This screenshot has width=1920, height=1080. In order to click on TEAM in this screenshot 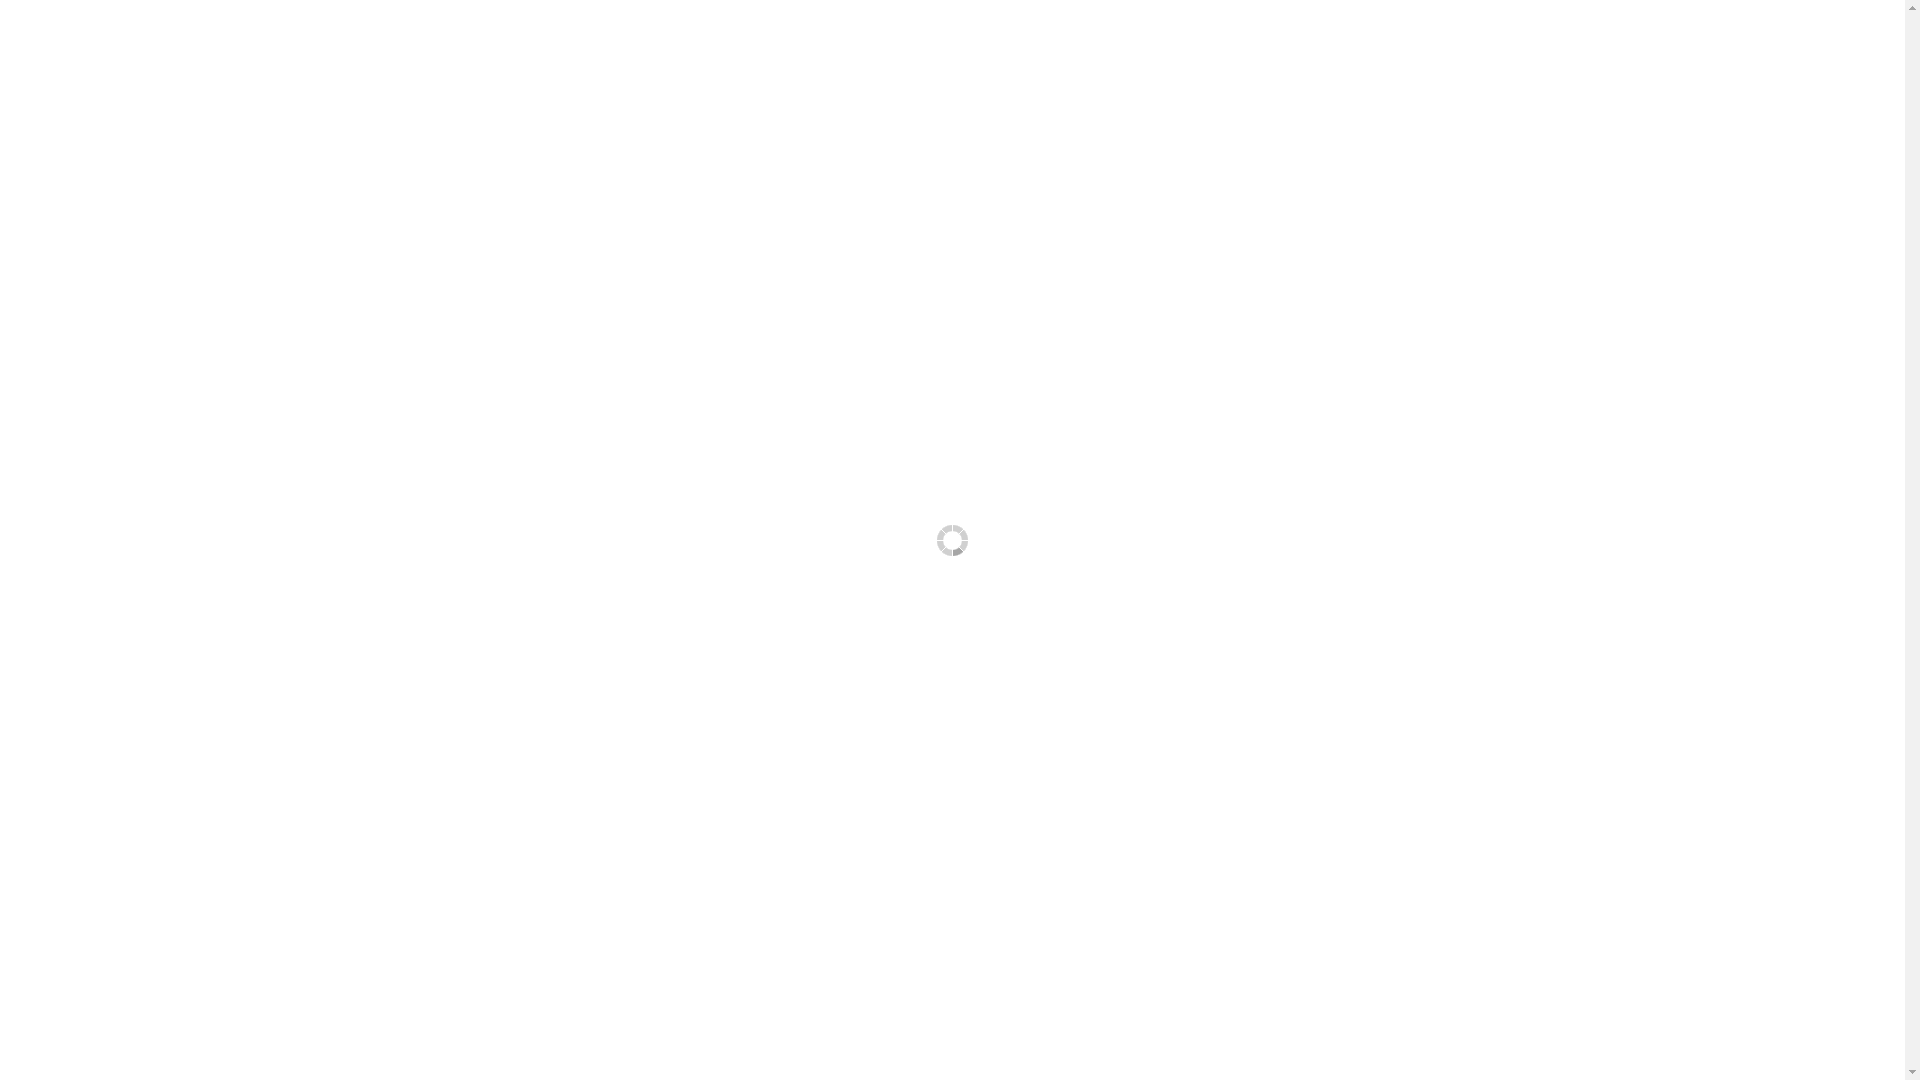, I will do `click(1838, 62)`.